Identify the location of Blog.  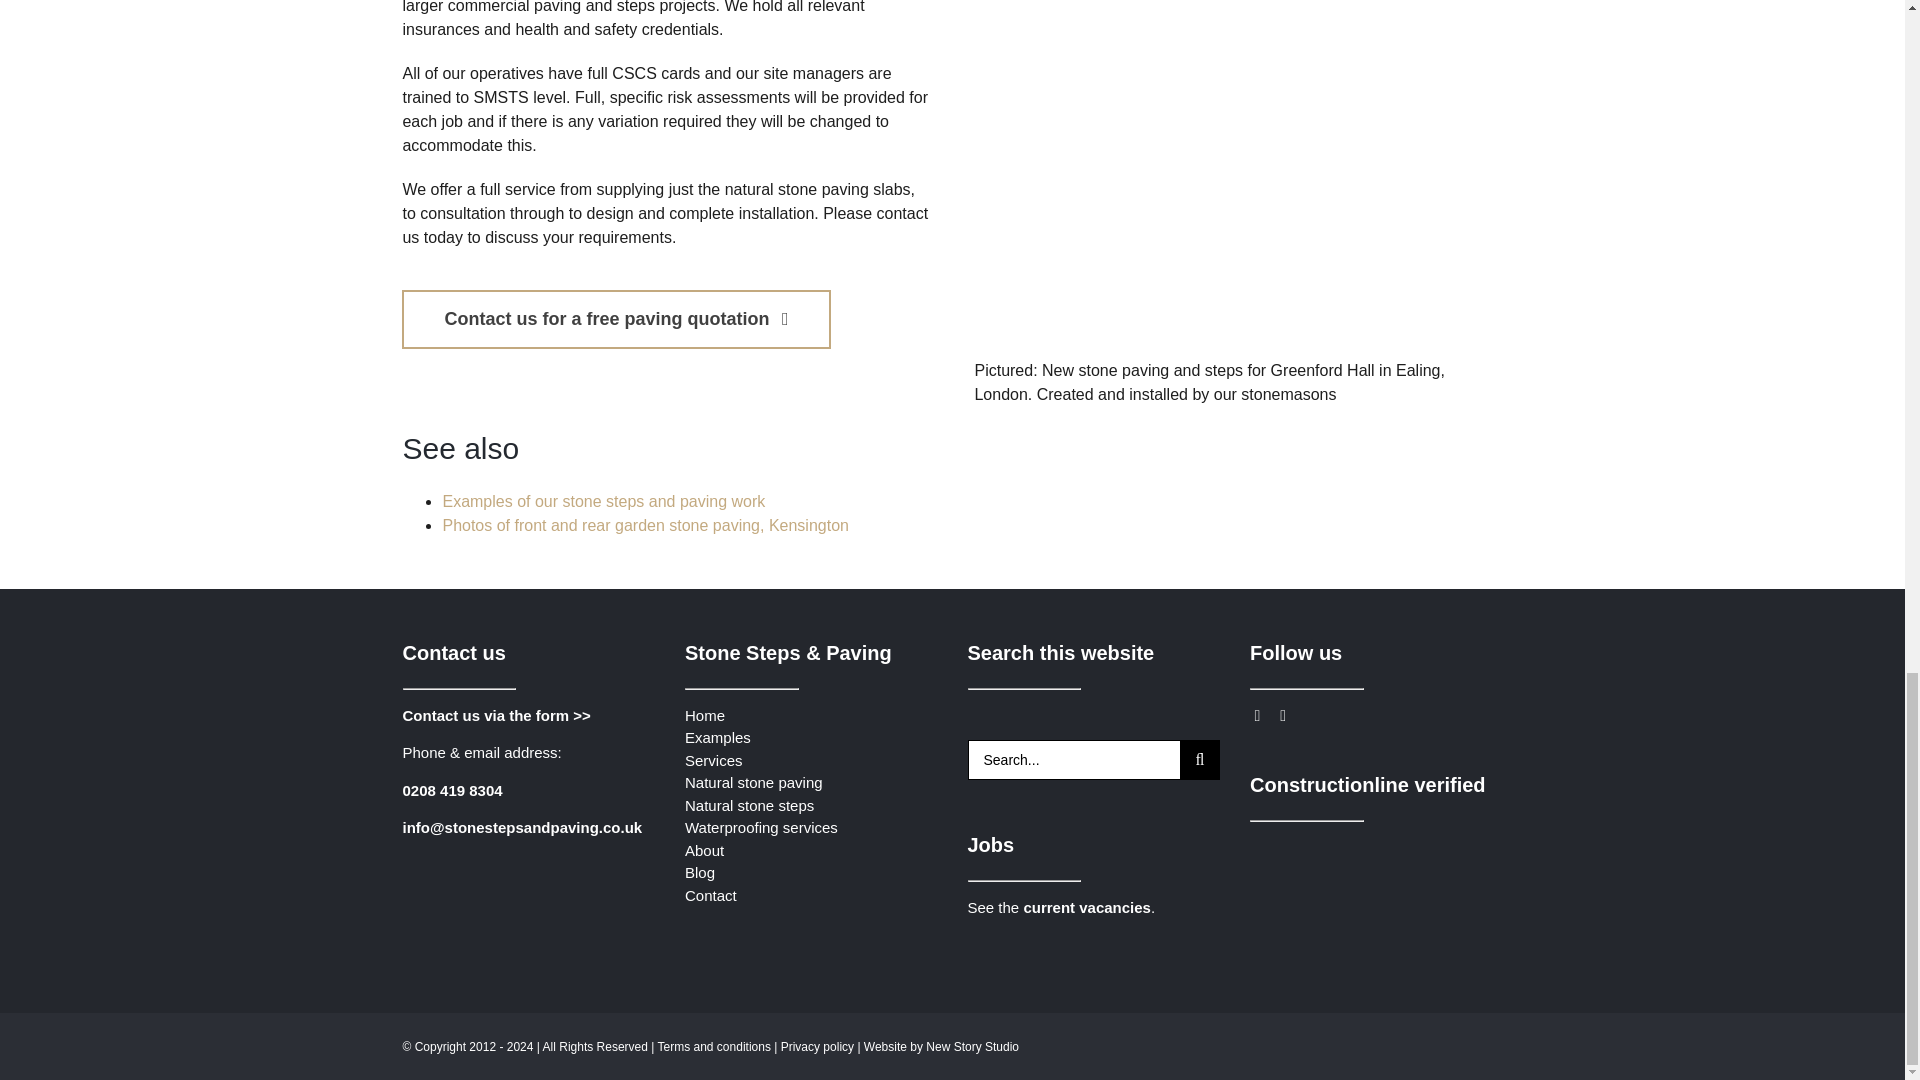
(700, 872).